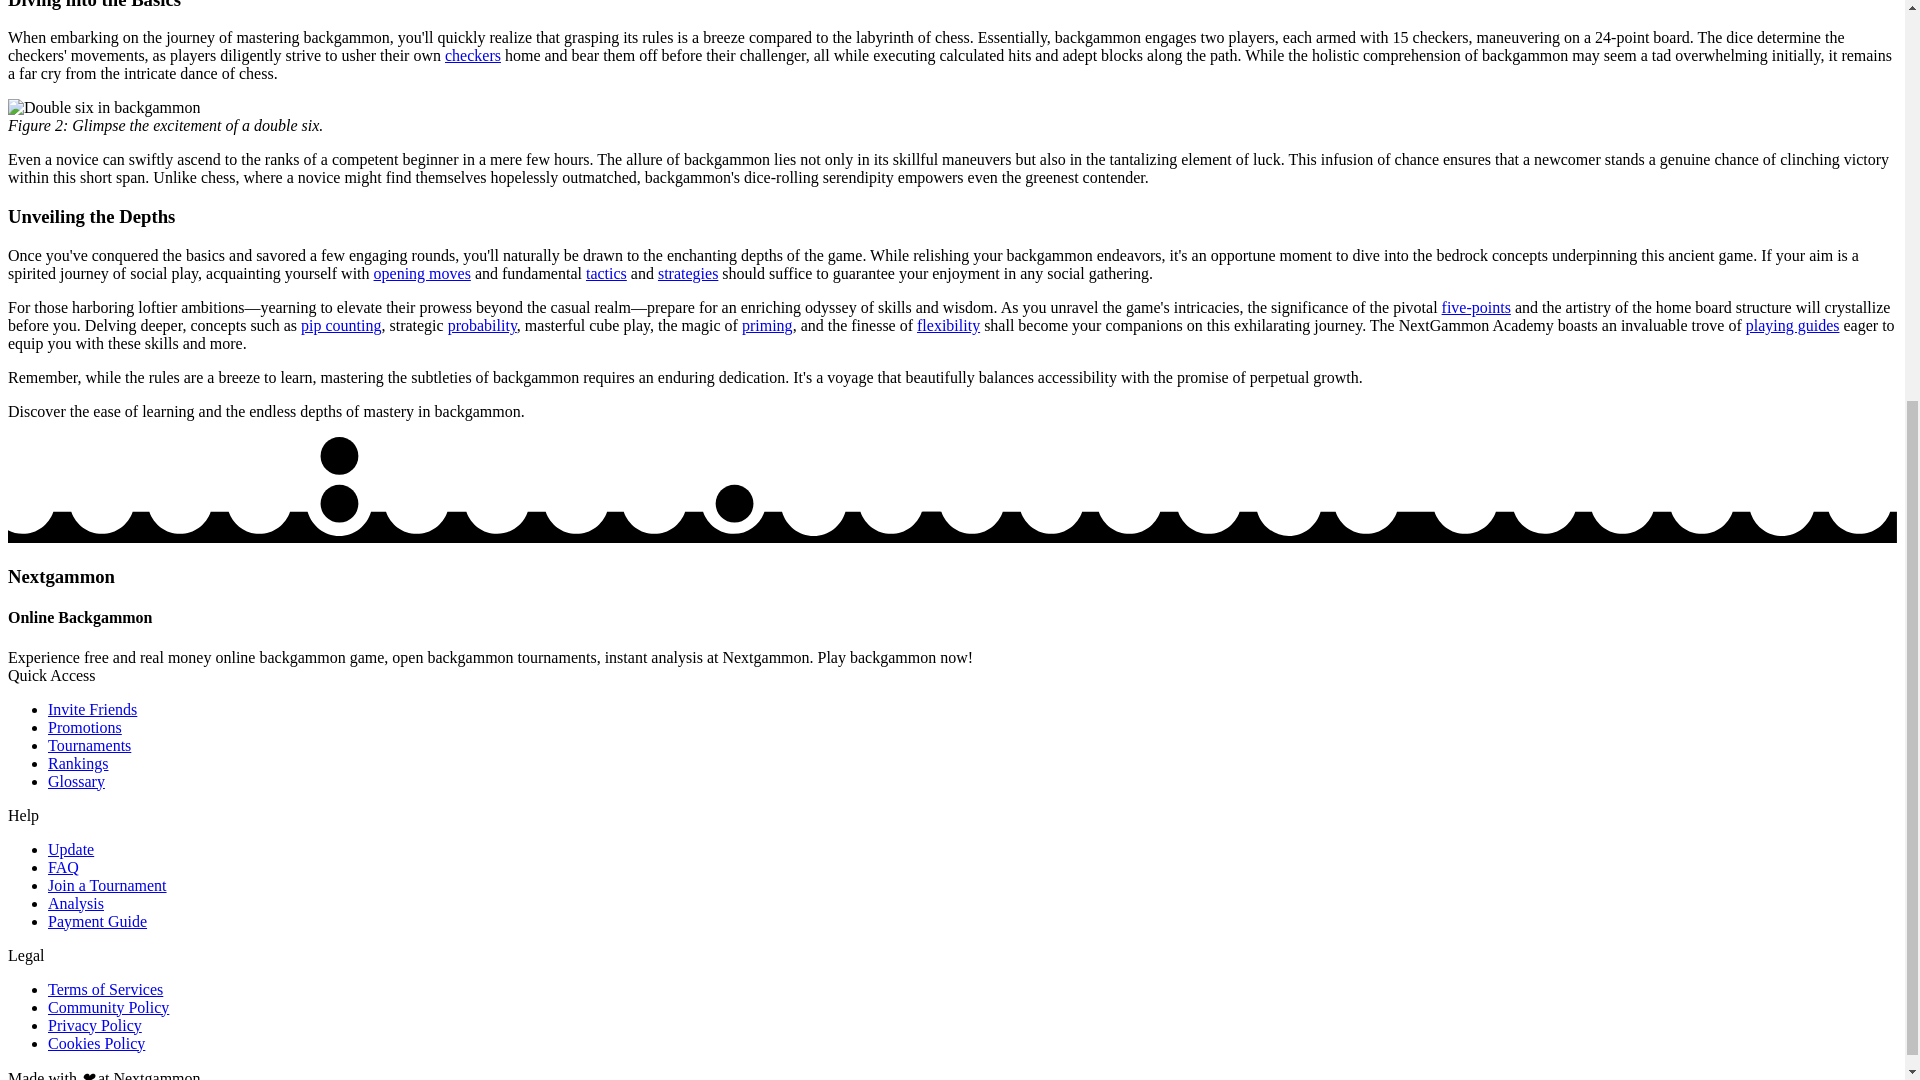 This screenshot has height=1080, width=1920. Describe the element at coordinates (95, 1025) in the screenshot. I see `Privacy Policy` at that location.